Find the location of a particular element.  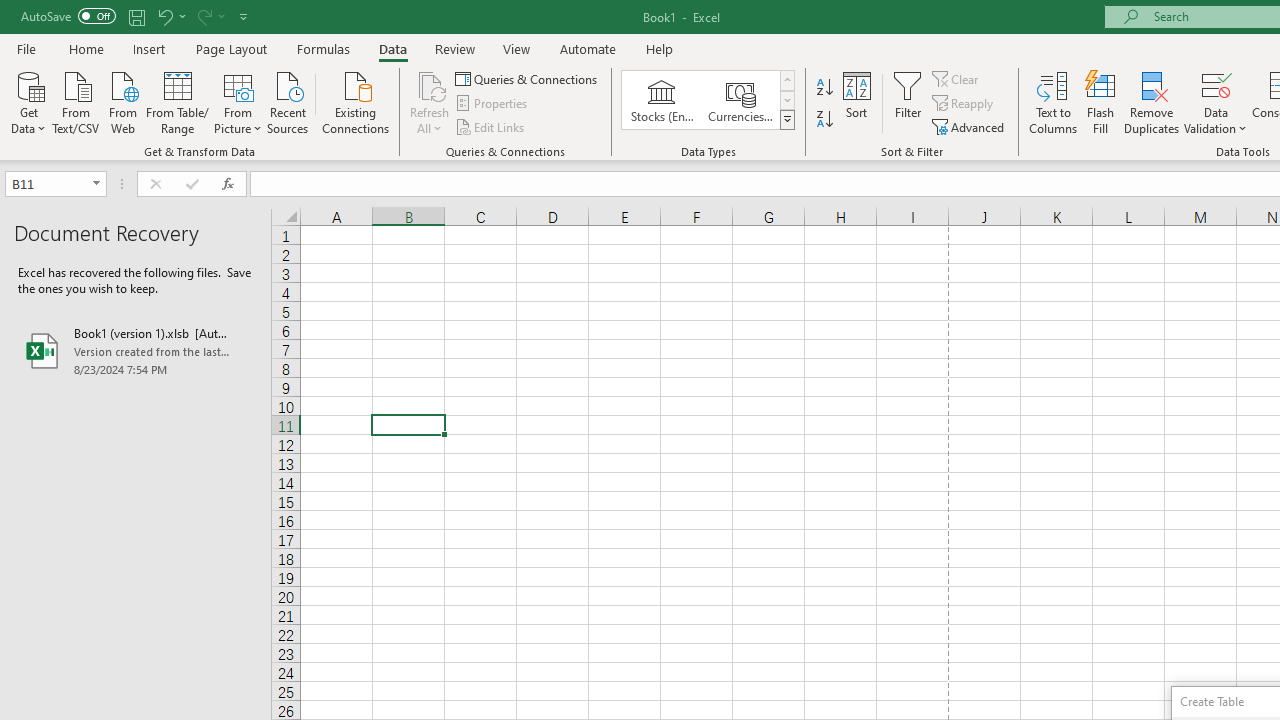

From Table/Range is located at coordinates (178, 101).